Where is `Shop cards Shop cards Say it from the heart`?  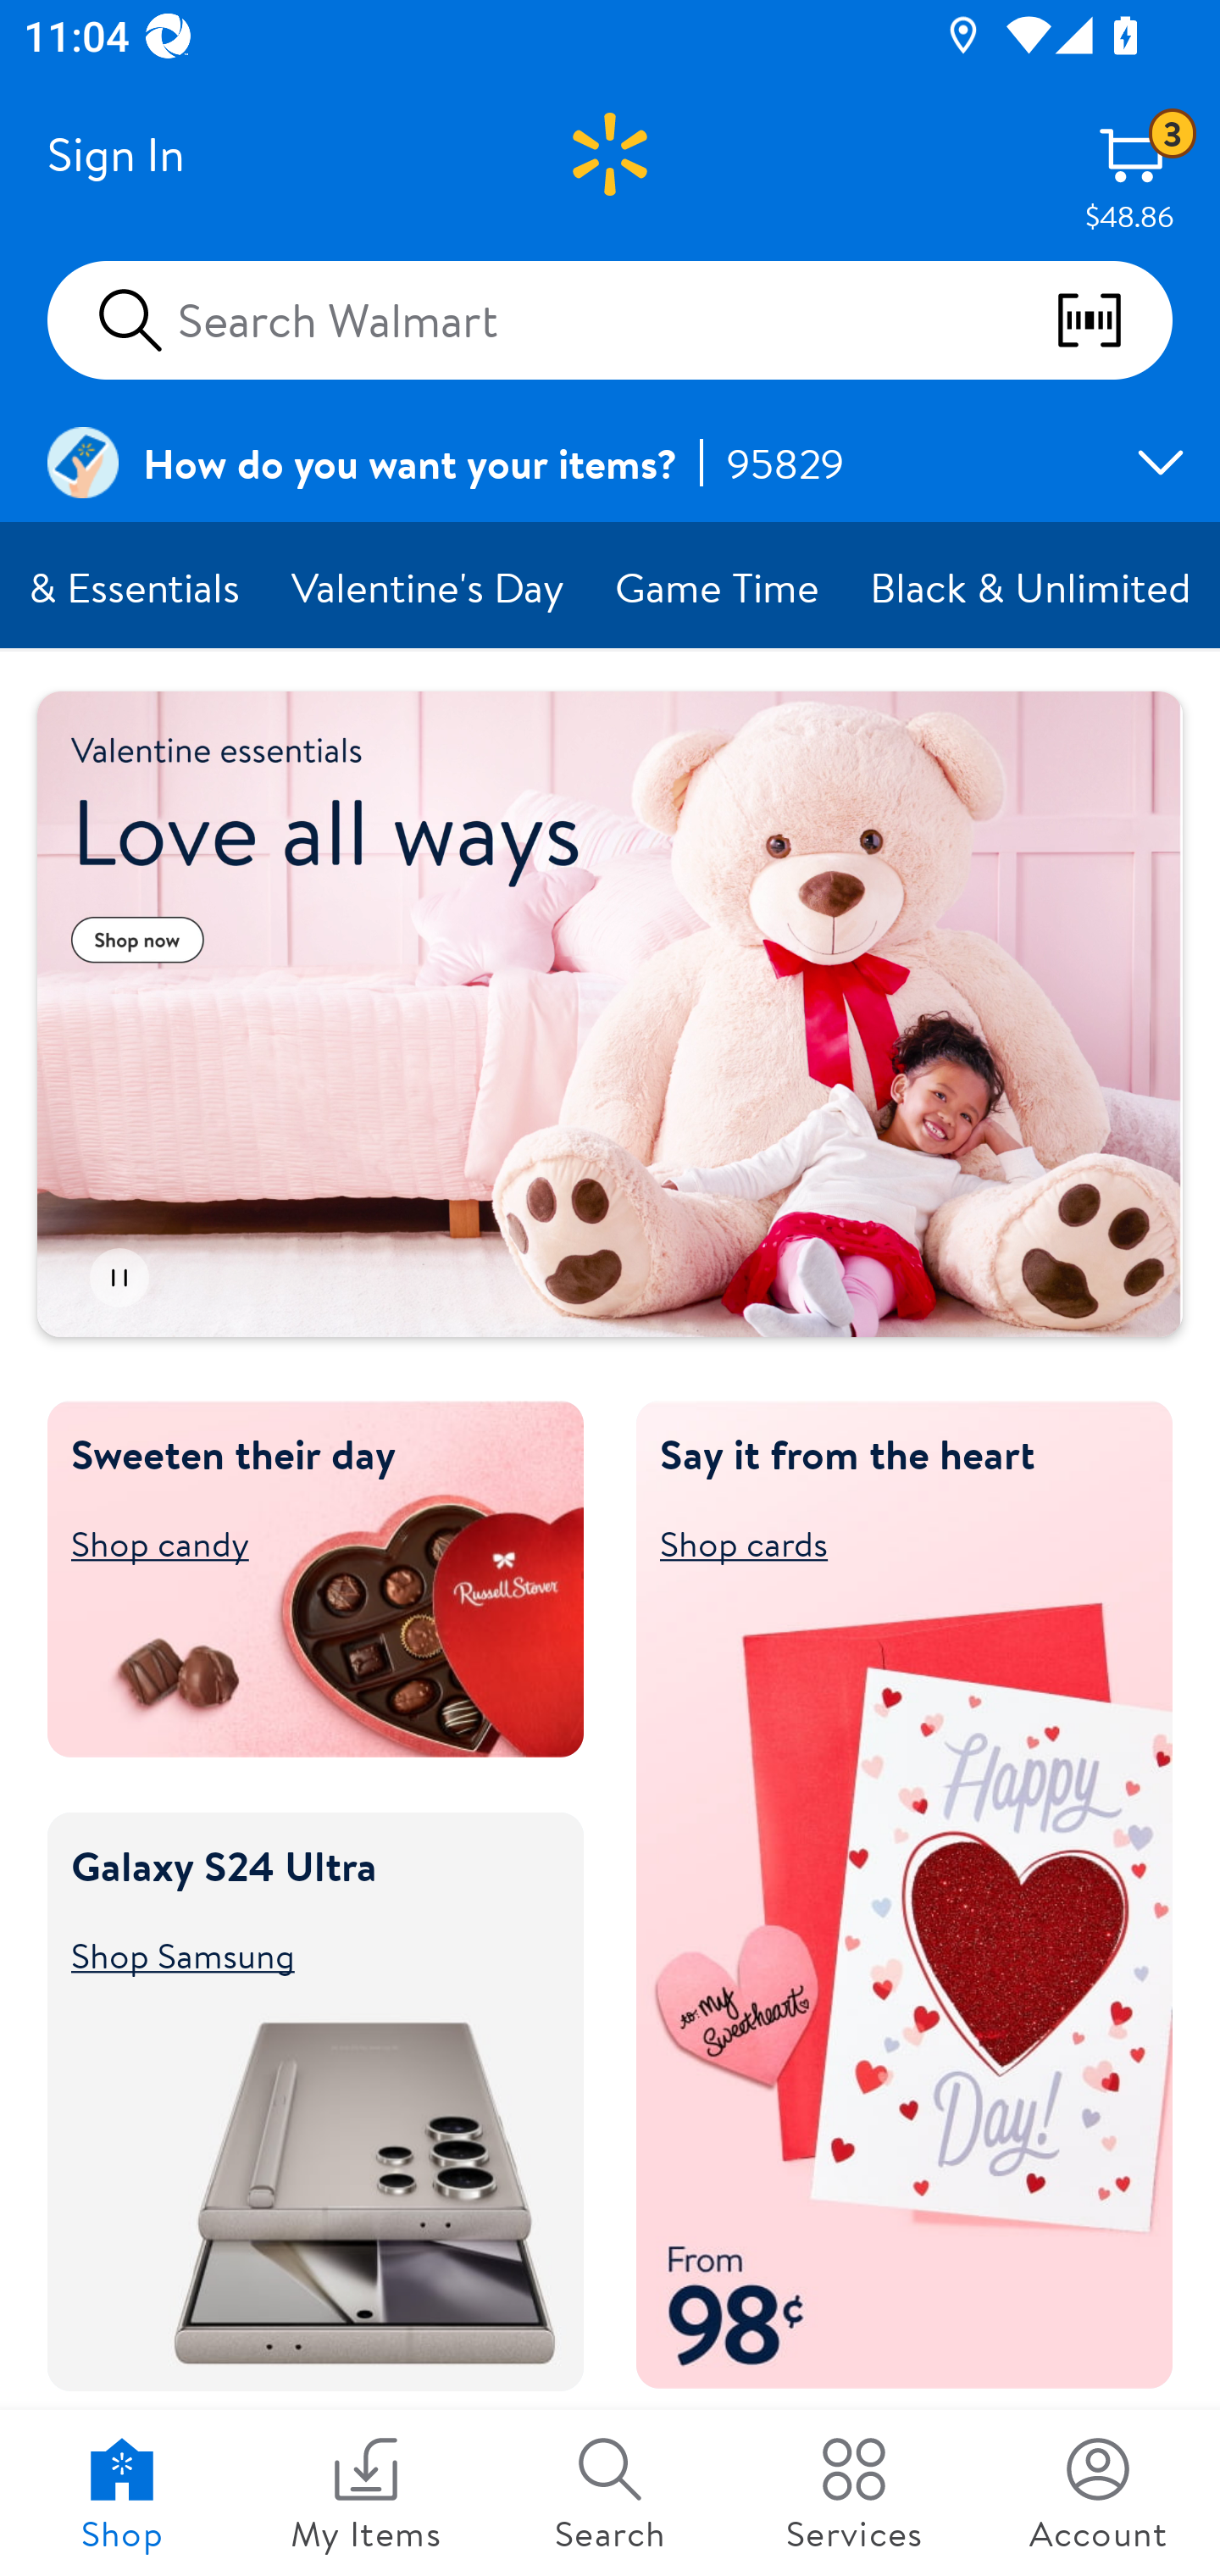 Shop cards Shop cards Say it from the heart is located at coordinates (890, 1542).